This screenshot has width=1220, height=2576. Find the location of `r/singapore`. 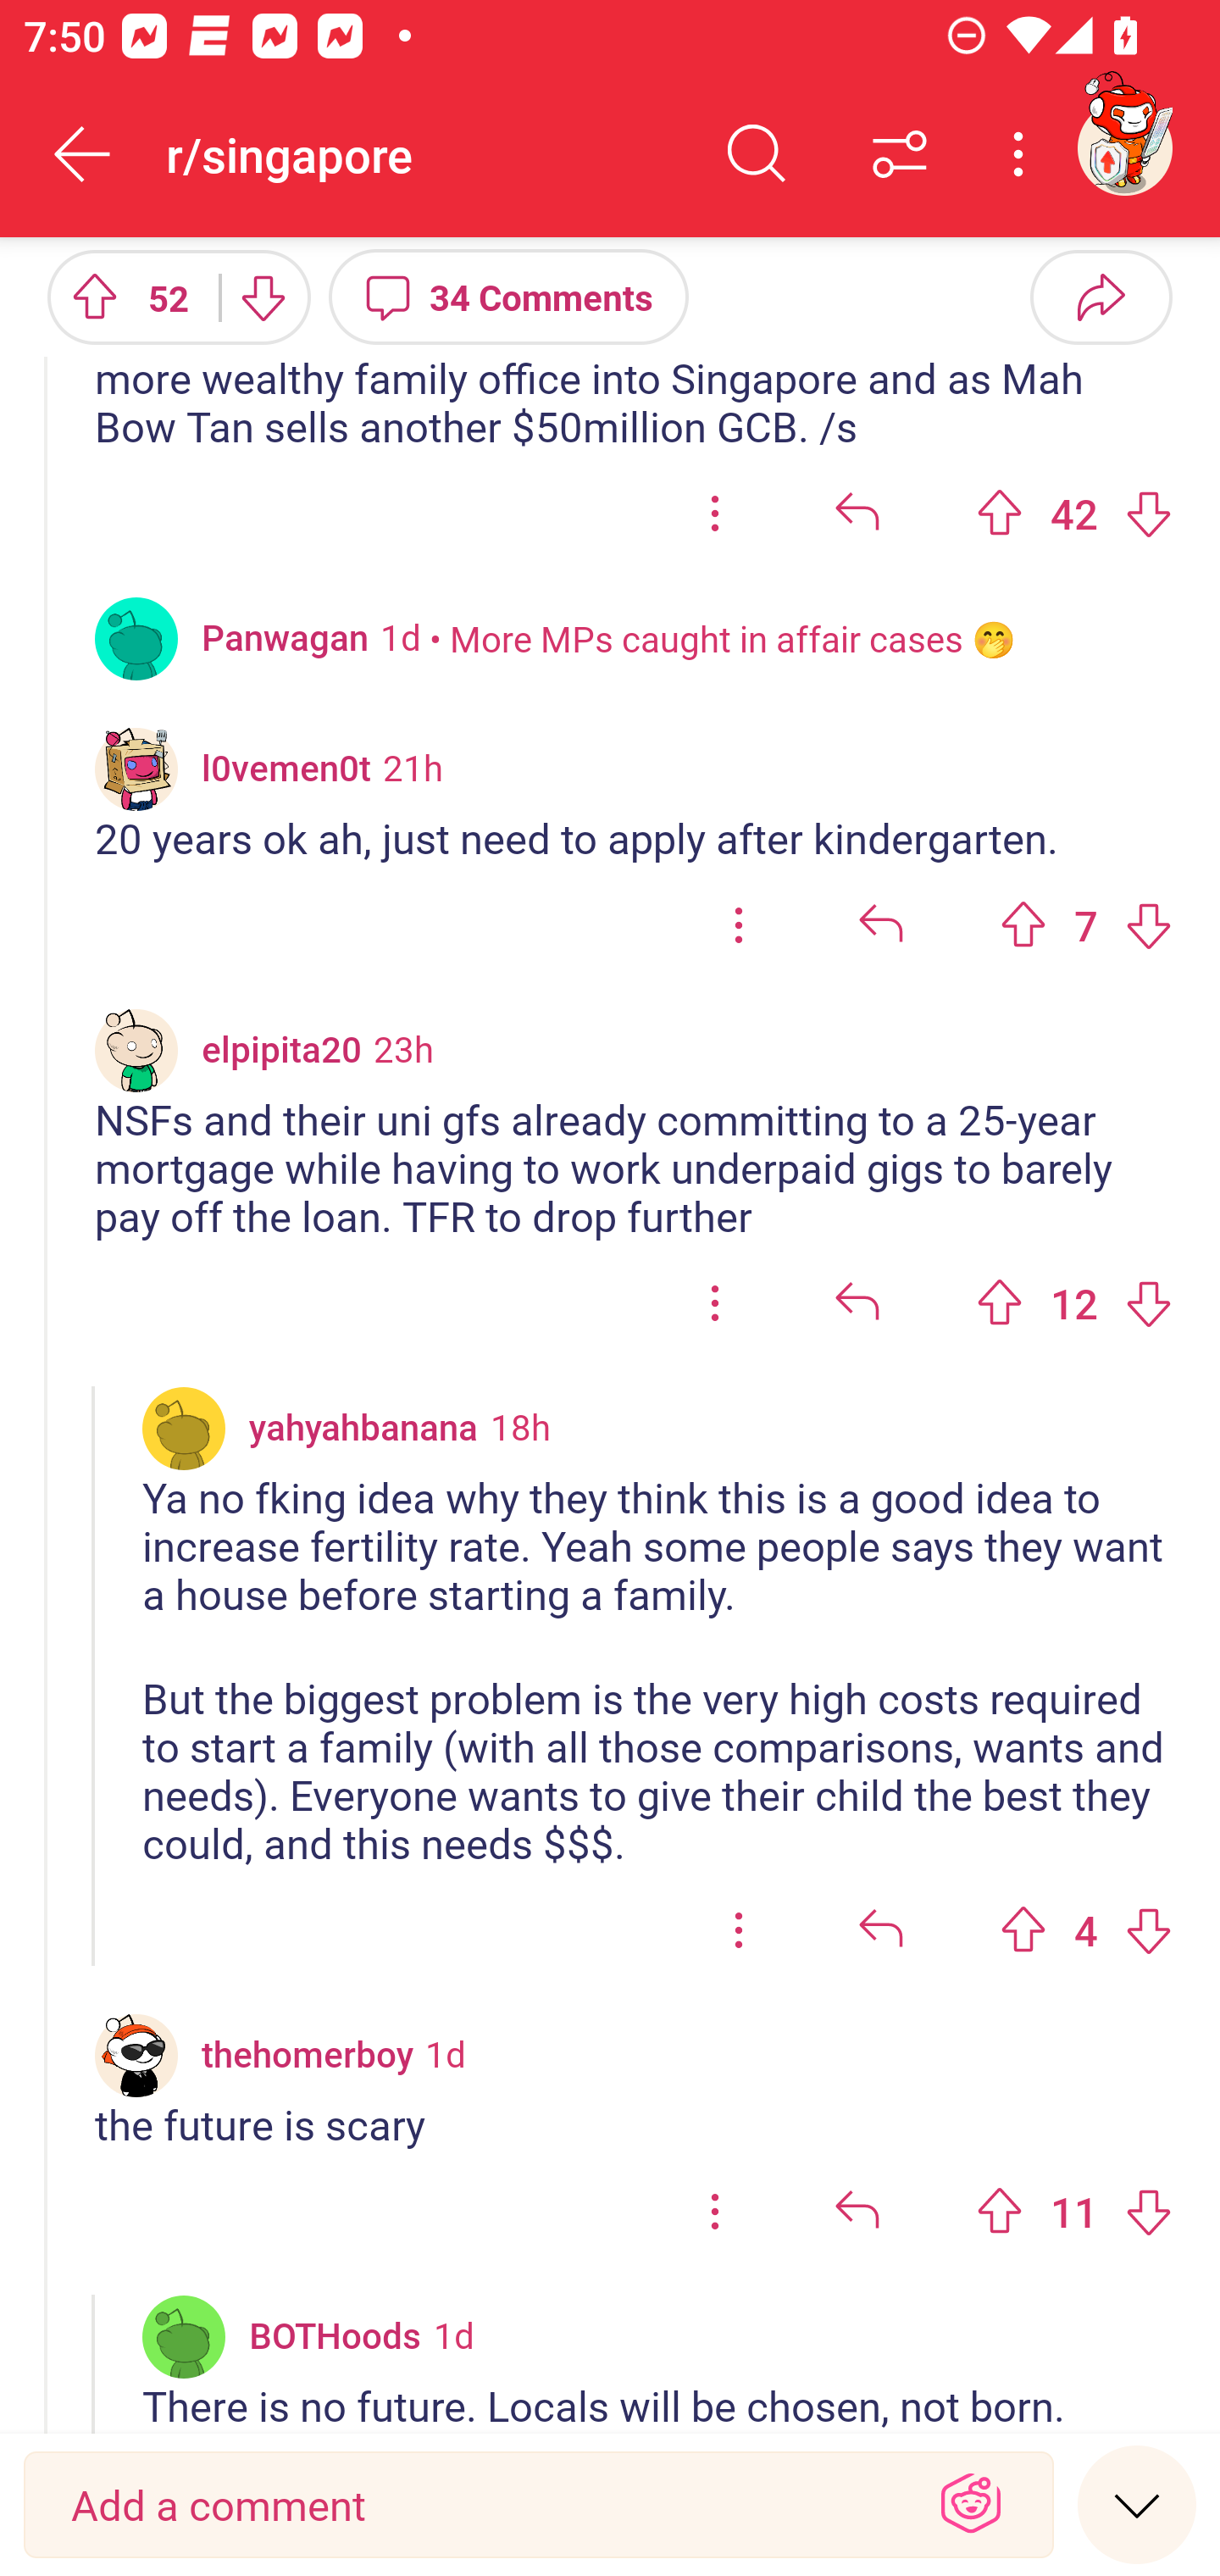

r/singapore is located at coordinates (425, 153).